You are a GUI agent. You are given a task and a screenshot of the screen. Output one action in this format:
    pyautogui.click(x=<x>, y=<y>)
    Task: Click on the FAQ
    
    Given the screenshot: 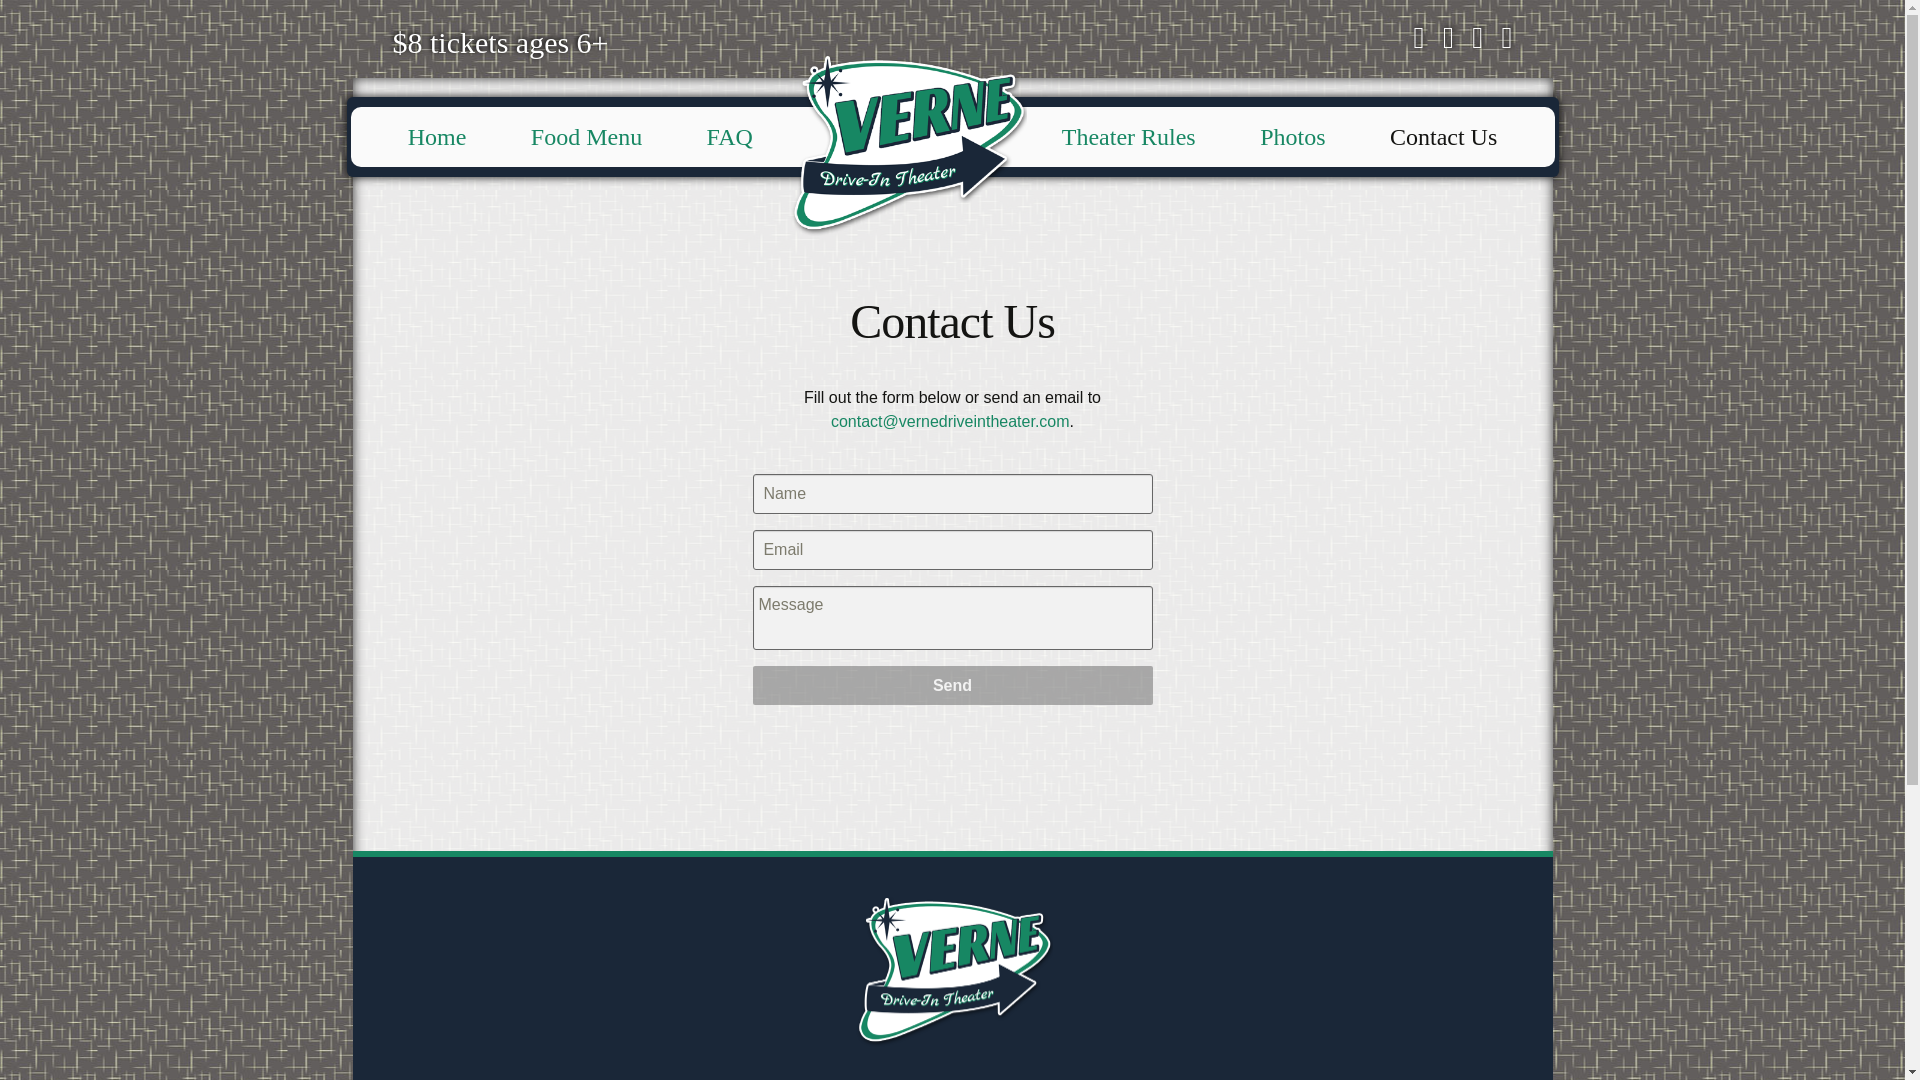 What is the action you would take?
    pyautogui.click(x=730, y=136)
    